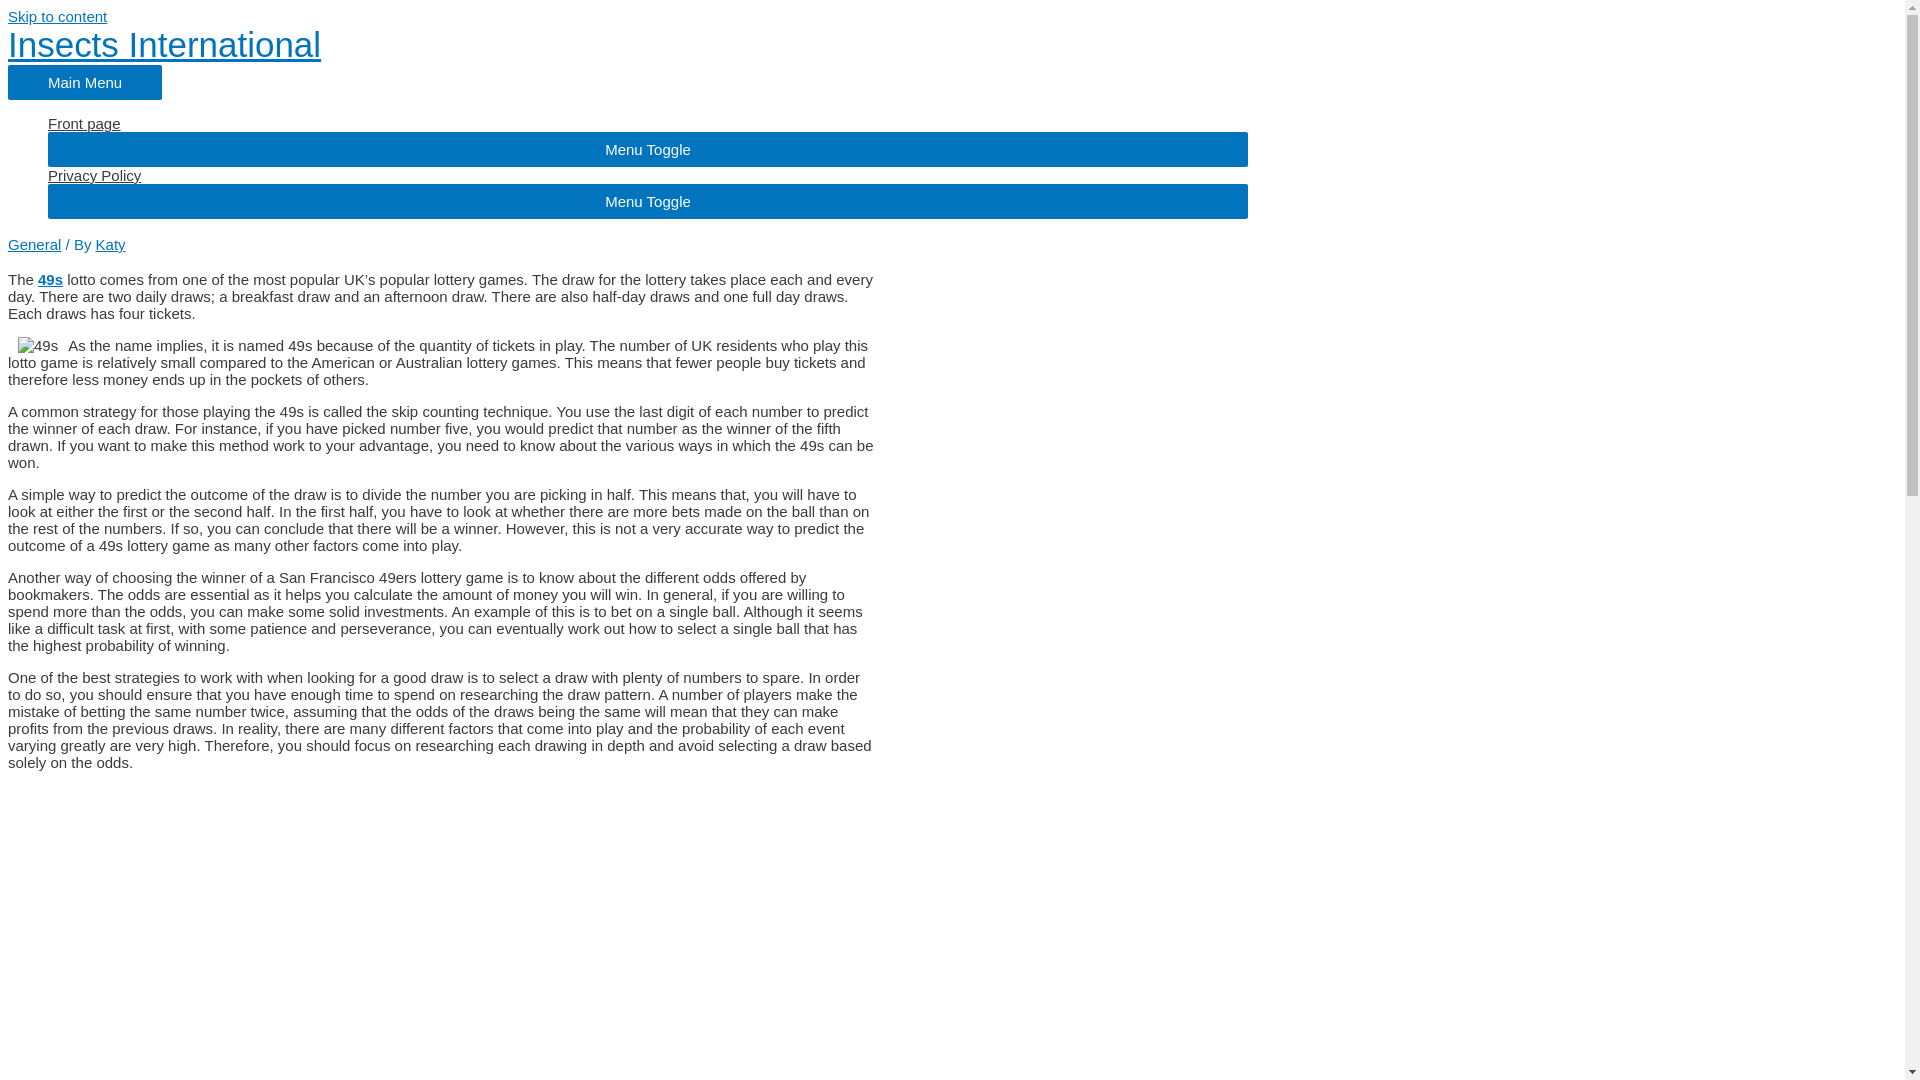 The height and width of the screenshot is (1080, 1920). I want to click on Menu Toggle, so click(648, 201).